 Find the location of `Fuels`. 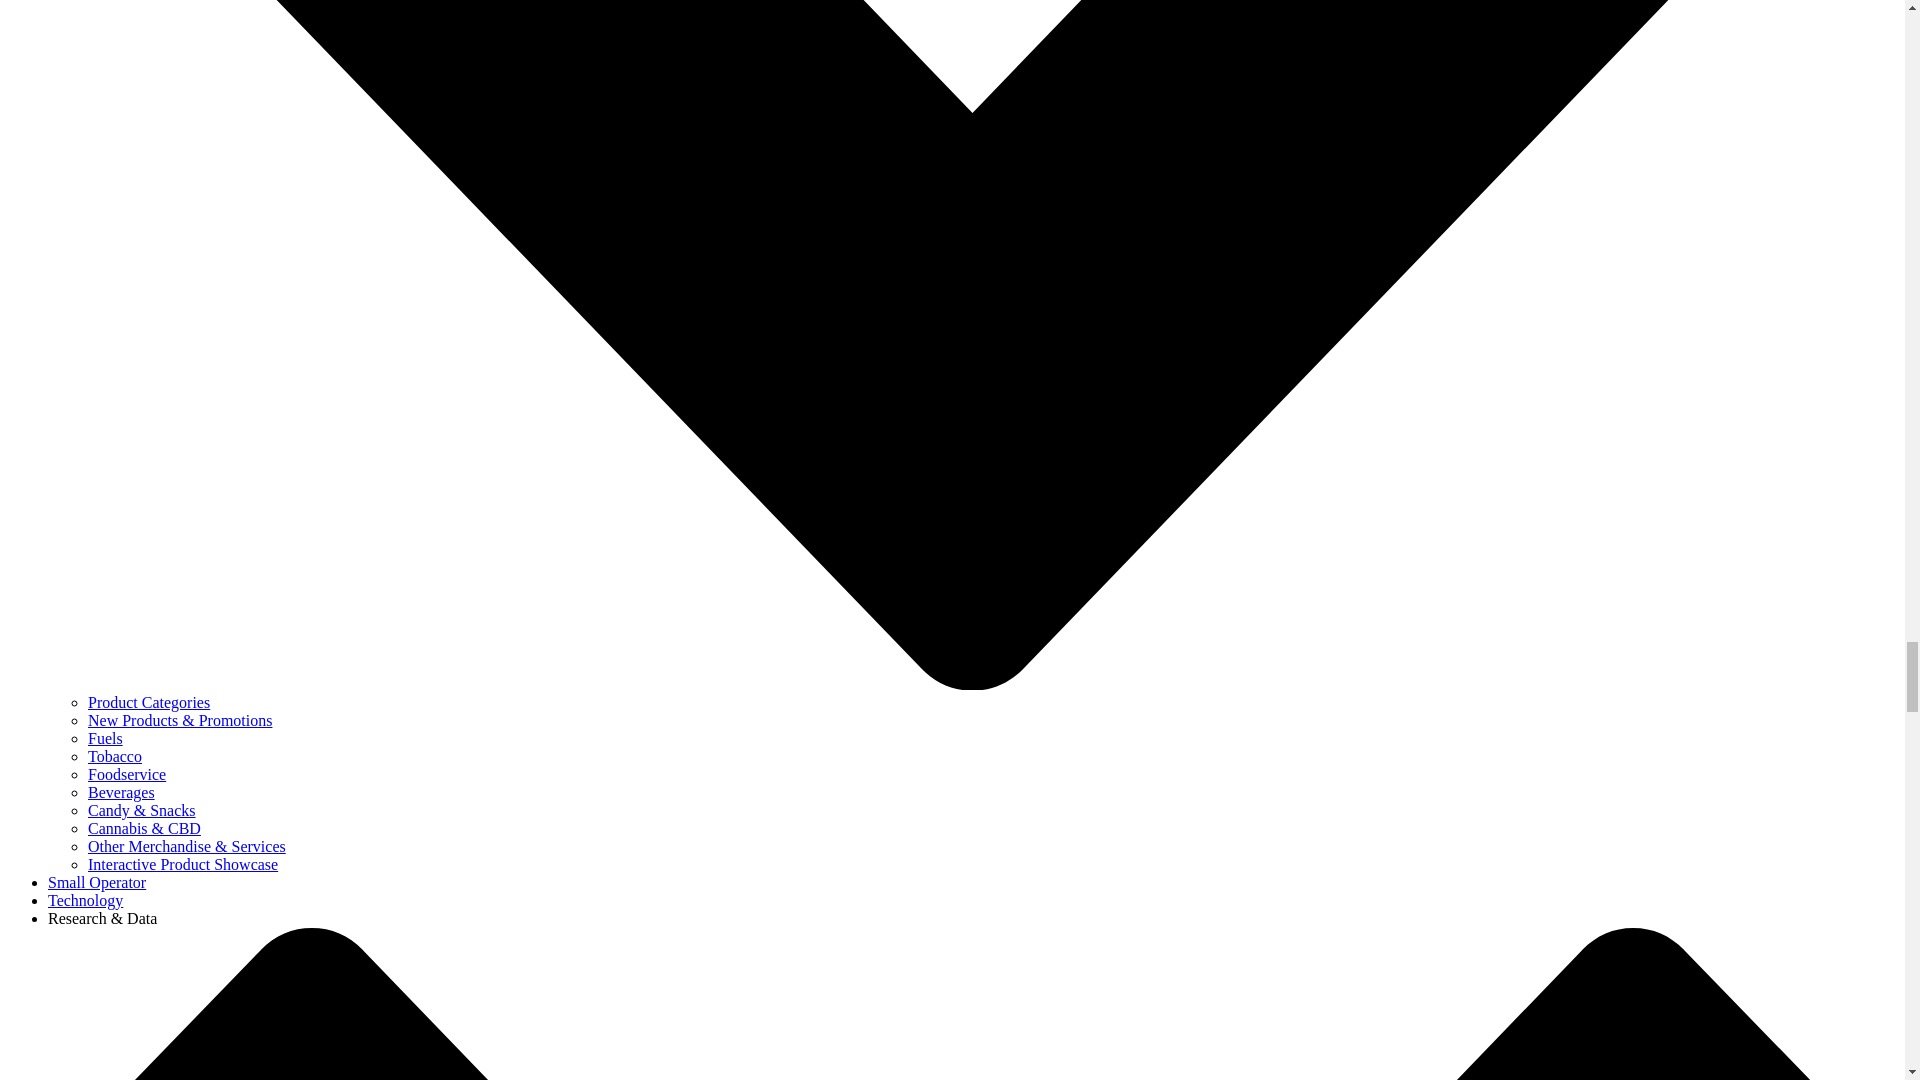

Fuels is located at coordinates (105, 738).